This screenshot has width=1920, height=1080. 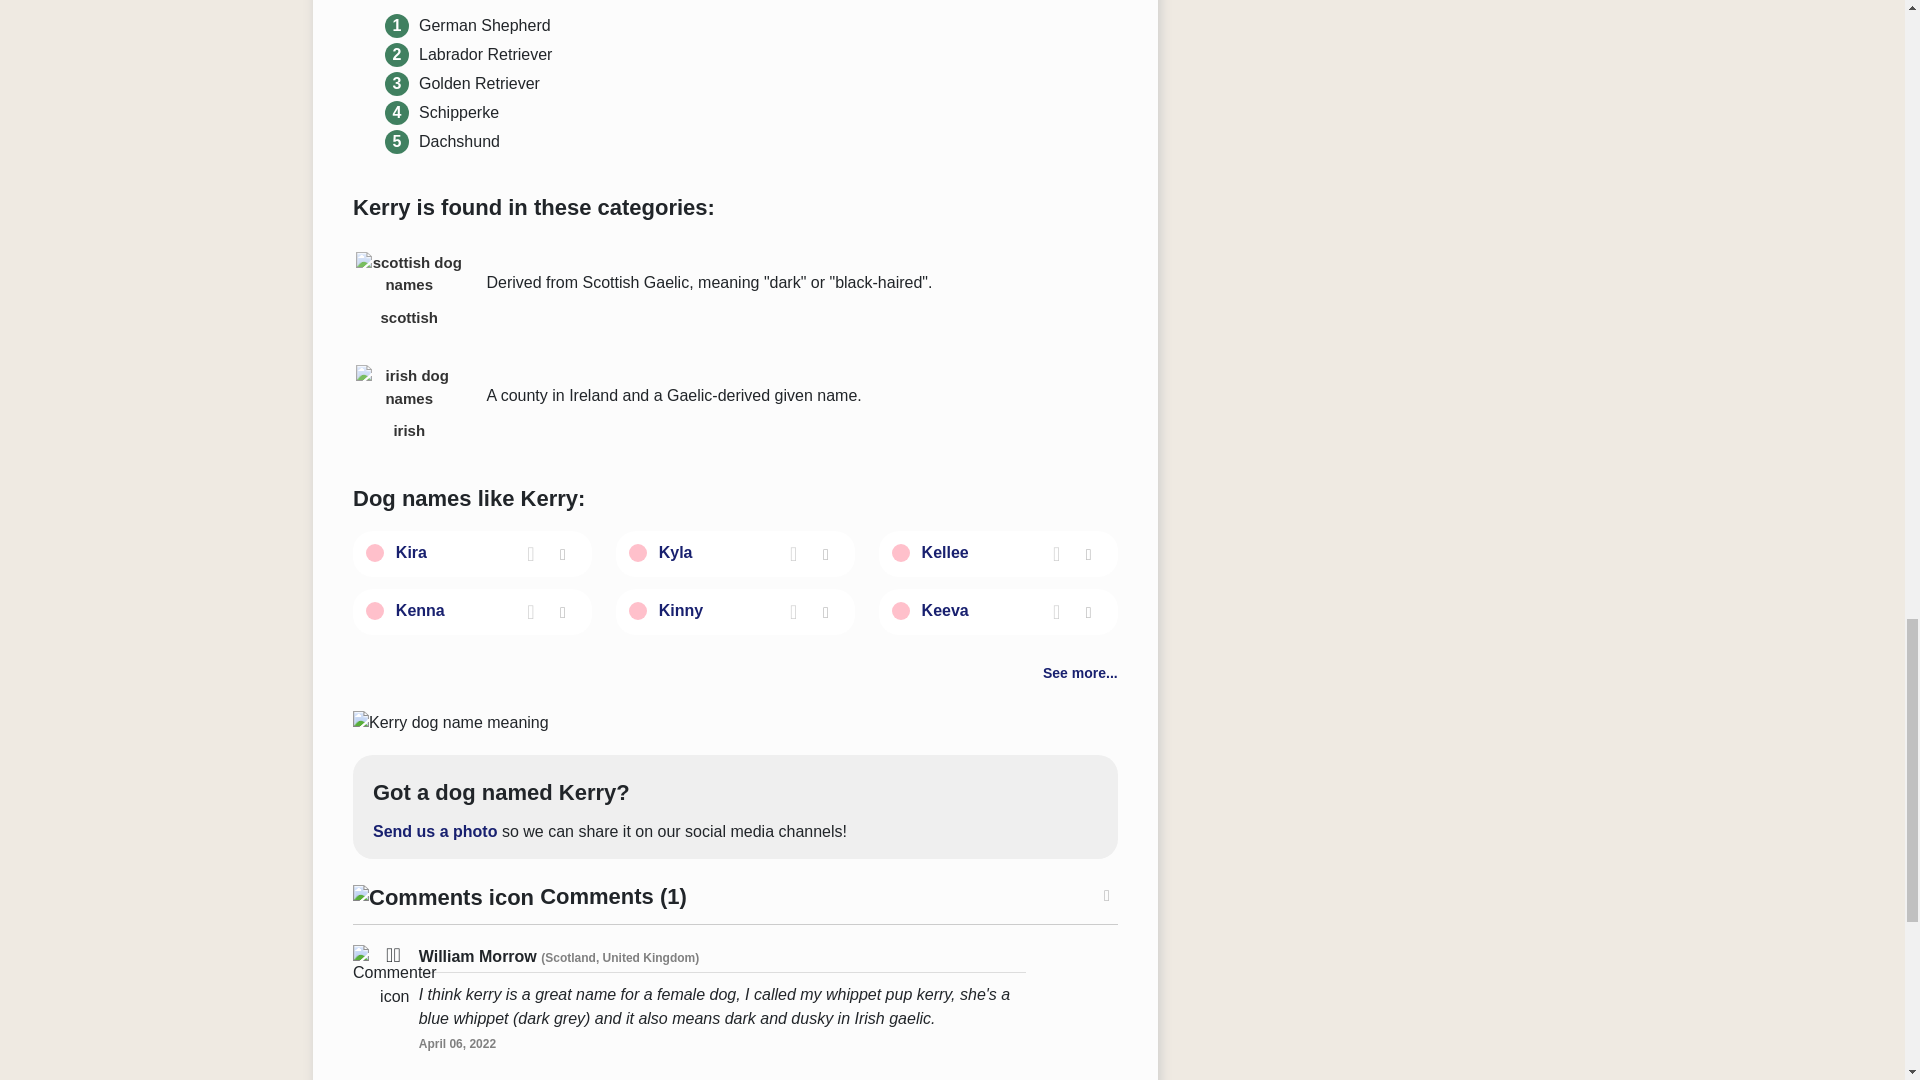 I want to click on irish, so click(x=408, y=403).